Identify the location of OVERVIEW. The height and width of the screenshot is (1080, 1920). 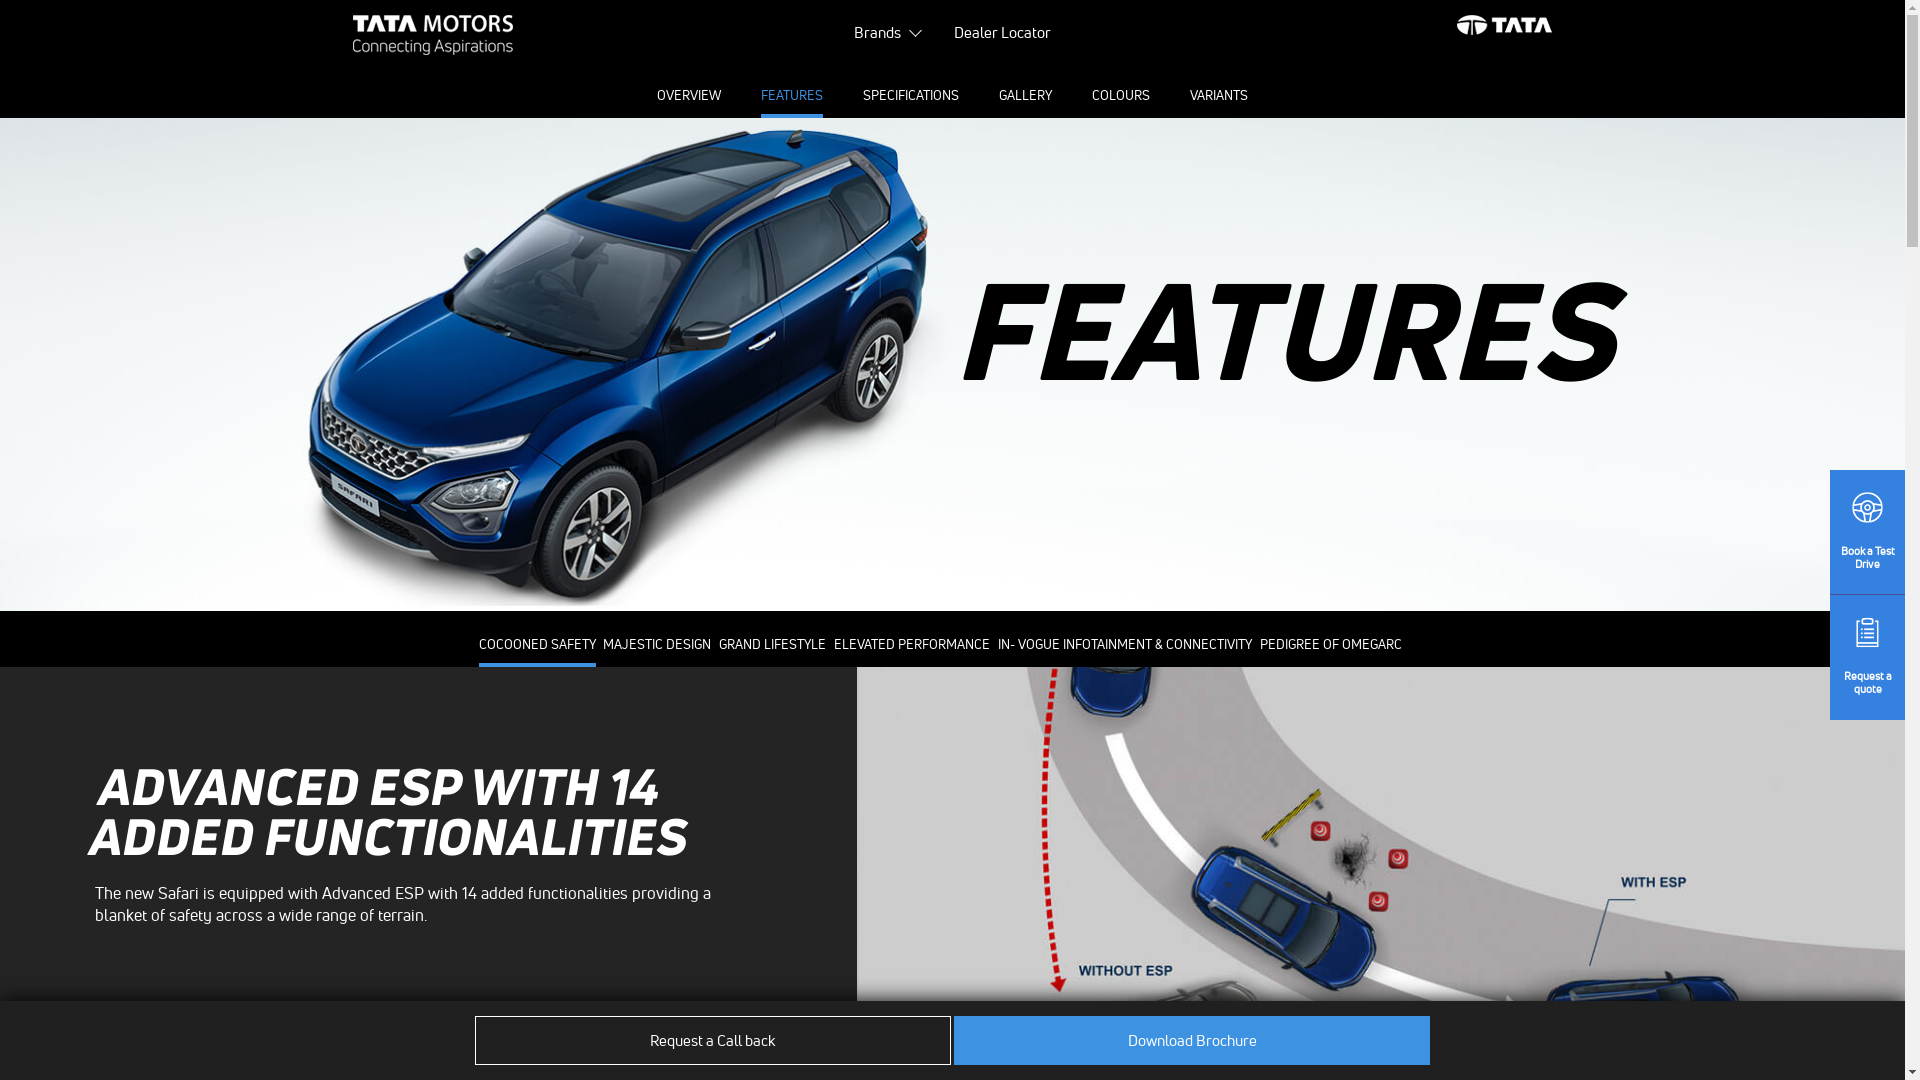
(689, 96).